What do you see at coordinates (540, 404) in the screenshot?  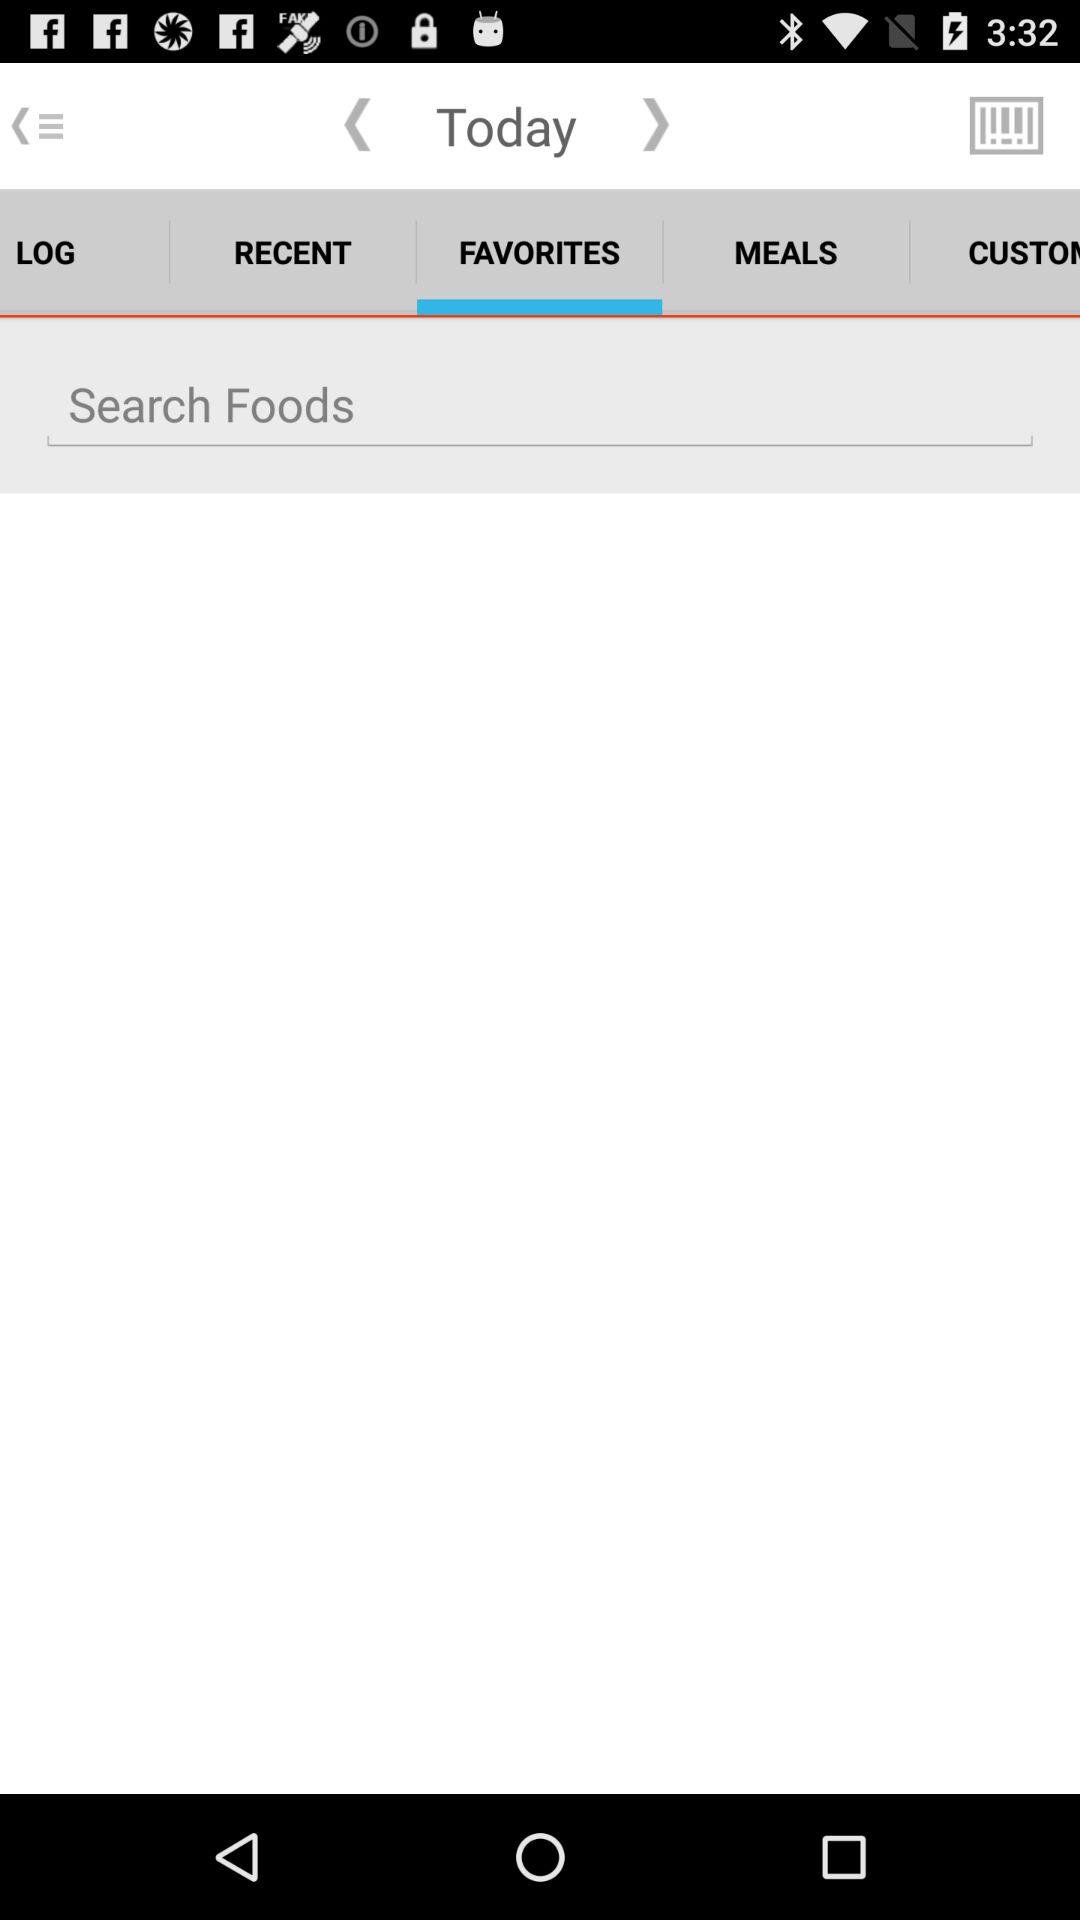 I see `search field` at bounding box center [540, 404].